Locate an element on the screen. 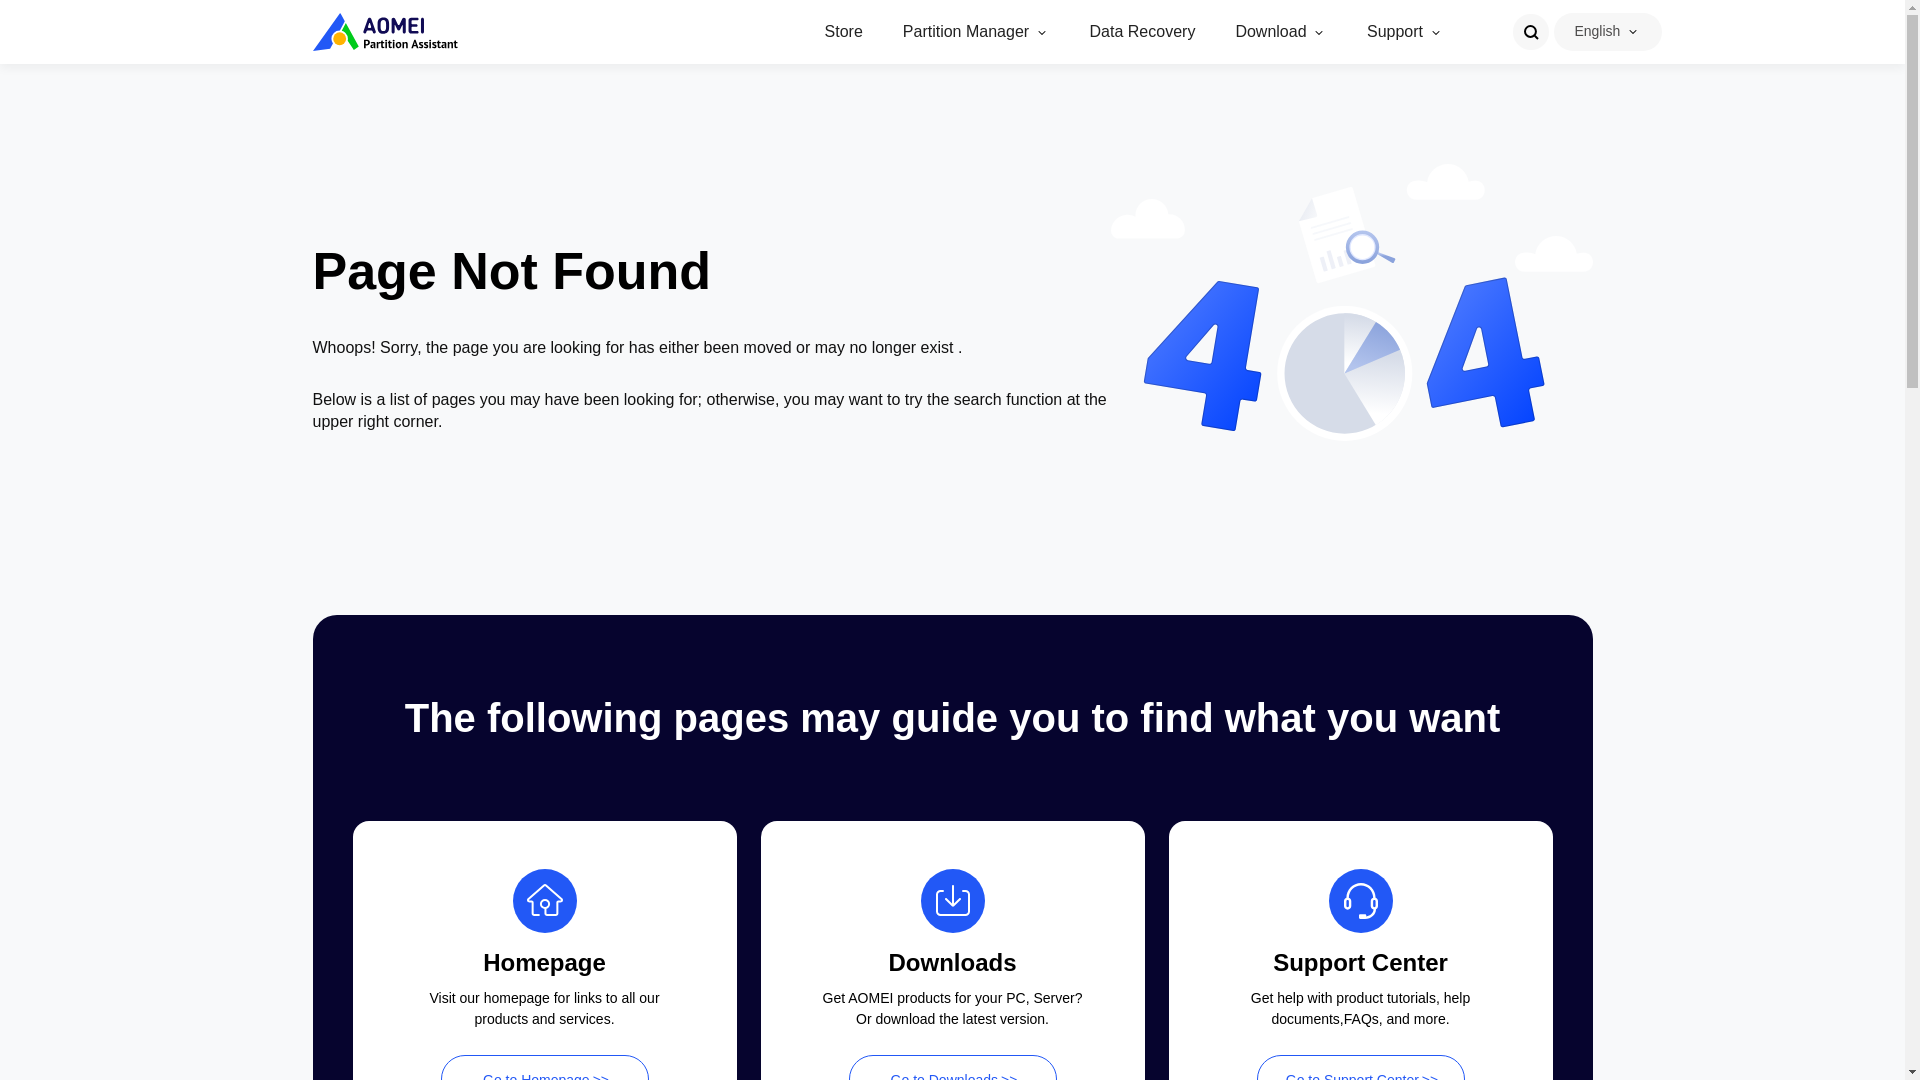 The image size is (1920, 1080). English is located at coordinates (1597, 30).